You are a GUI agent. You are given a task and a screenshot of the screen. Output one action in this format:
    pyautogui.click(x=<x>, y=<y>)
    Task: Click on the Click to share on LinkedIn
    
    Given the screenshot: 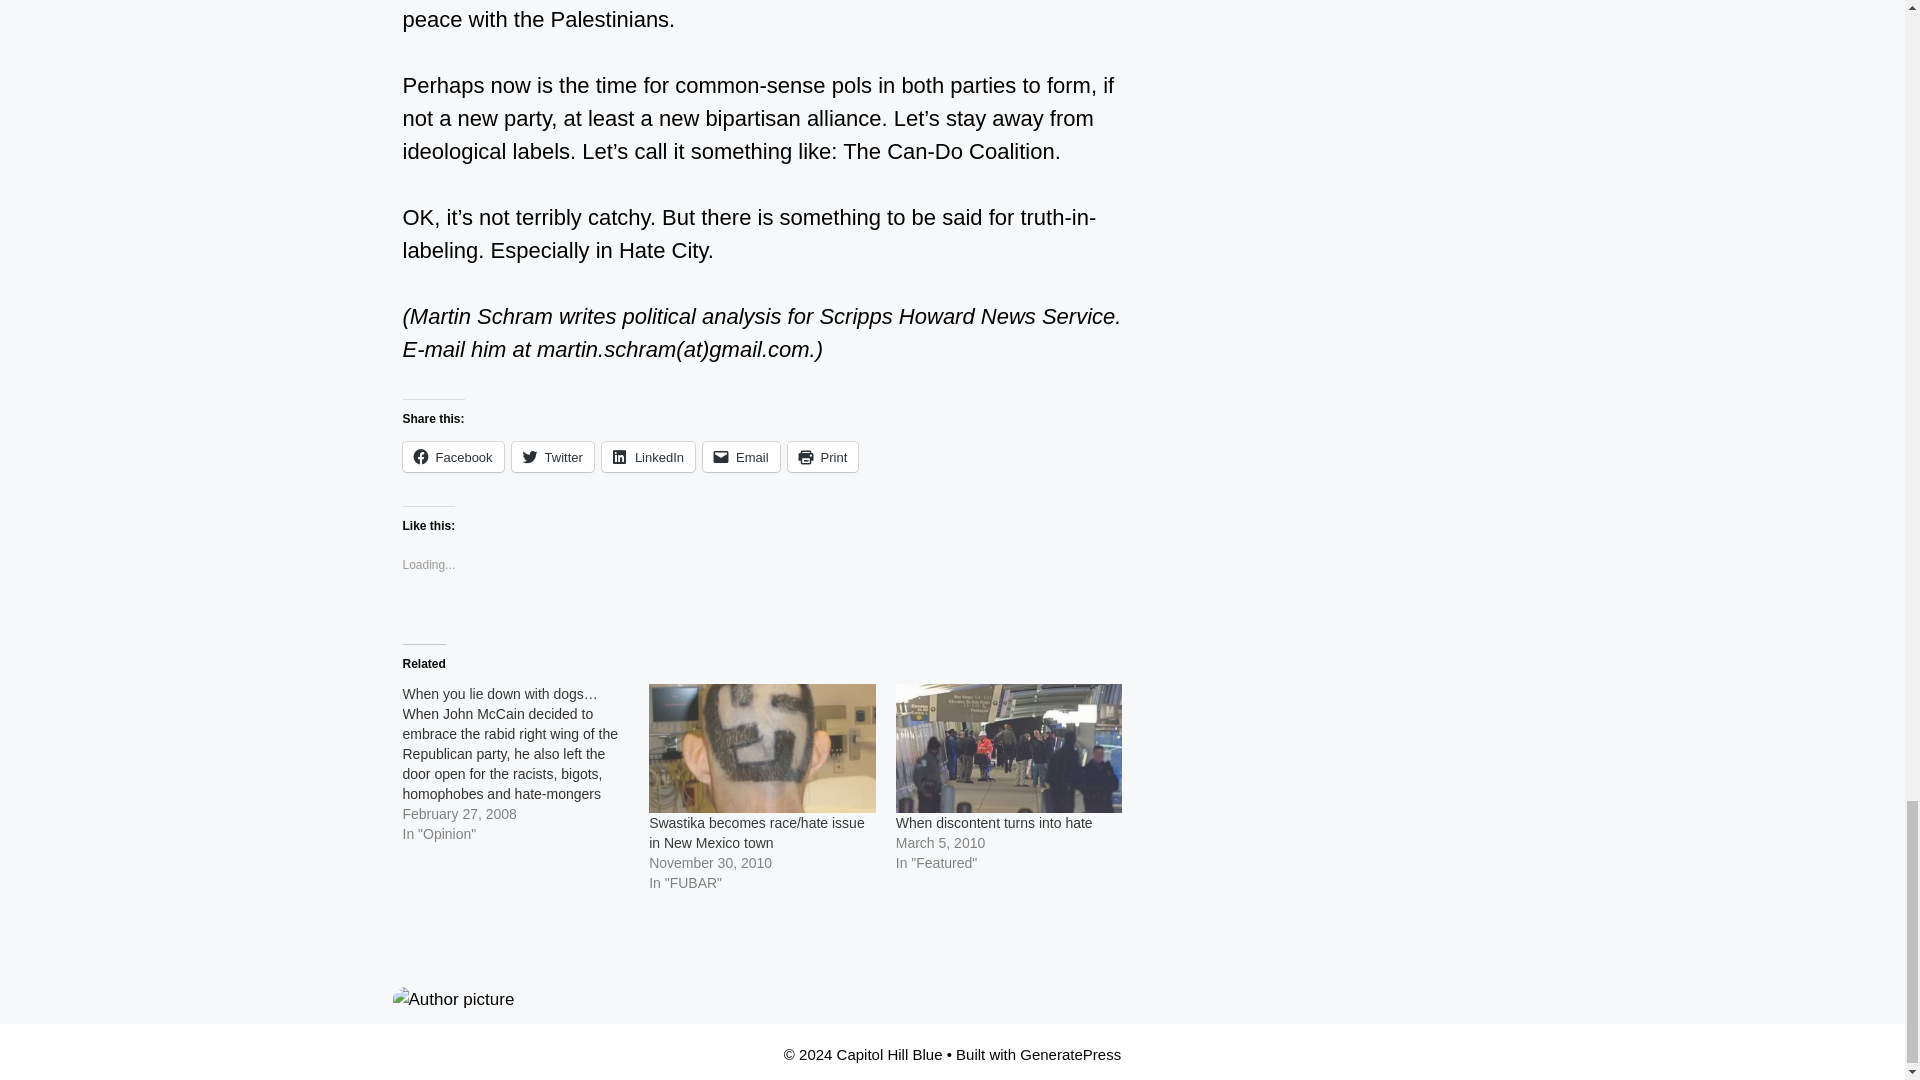 What is the action you would take?
    pyautogui.click(x=648, y=456)
    